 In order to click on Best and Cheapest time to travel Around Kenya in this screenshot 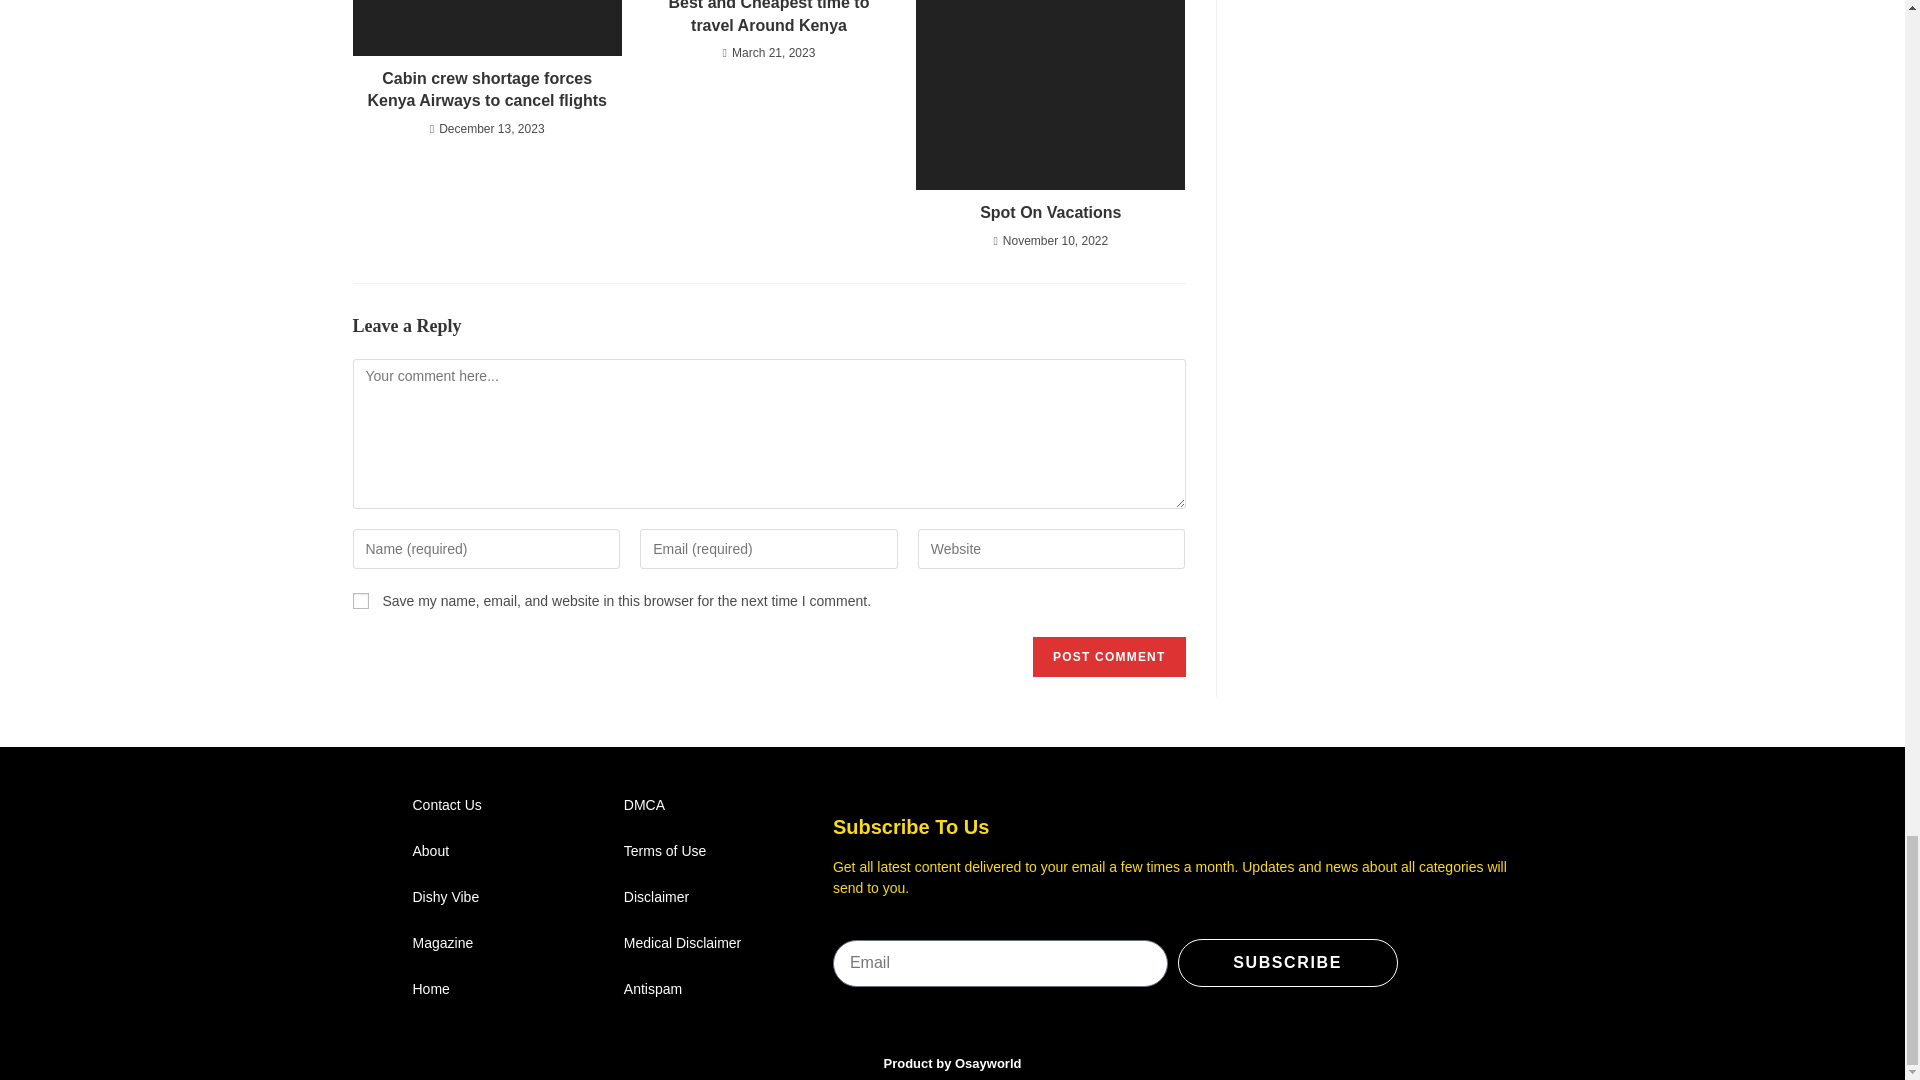, I will do `click(768, 18)`.